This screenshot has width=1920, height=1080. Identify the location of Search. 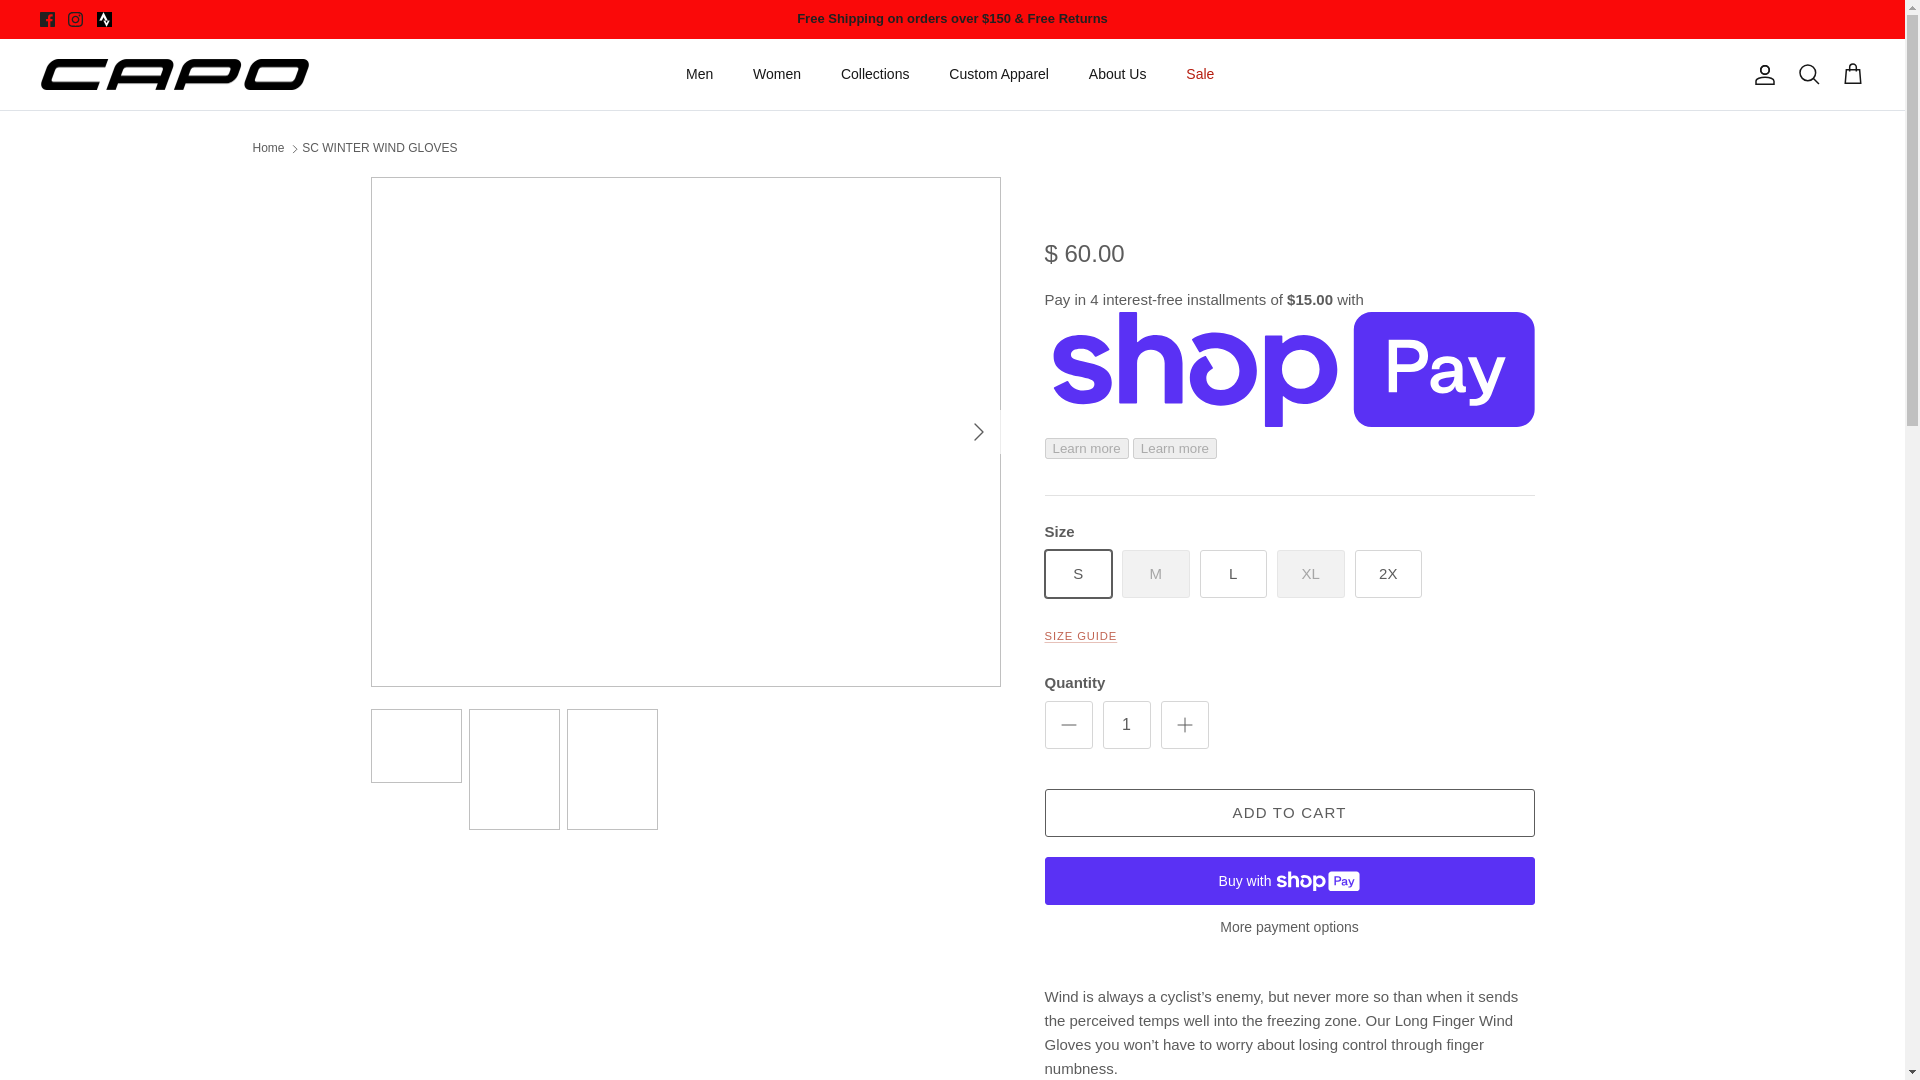
(1808, 74).